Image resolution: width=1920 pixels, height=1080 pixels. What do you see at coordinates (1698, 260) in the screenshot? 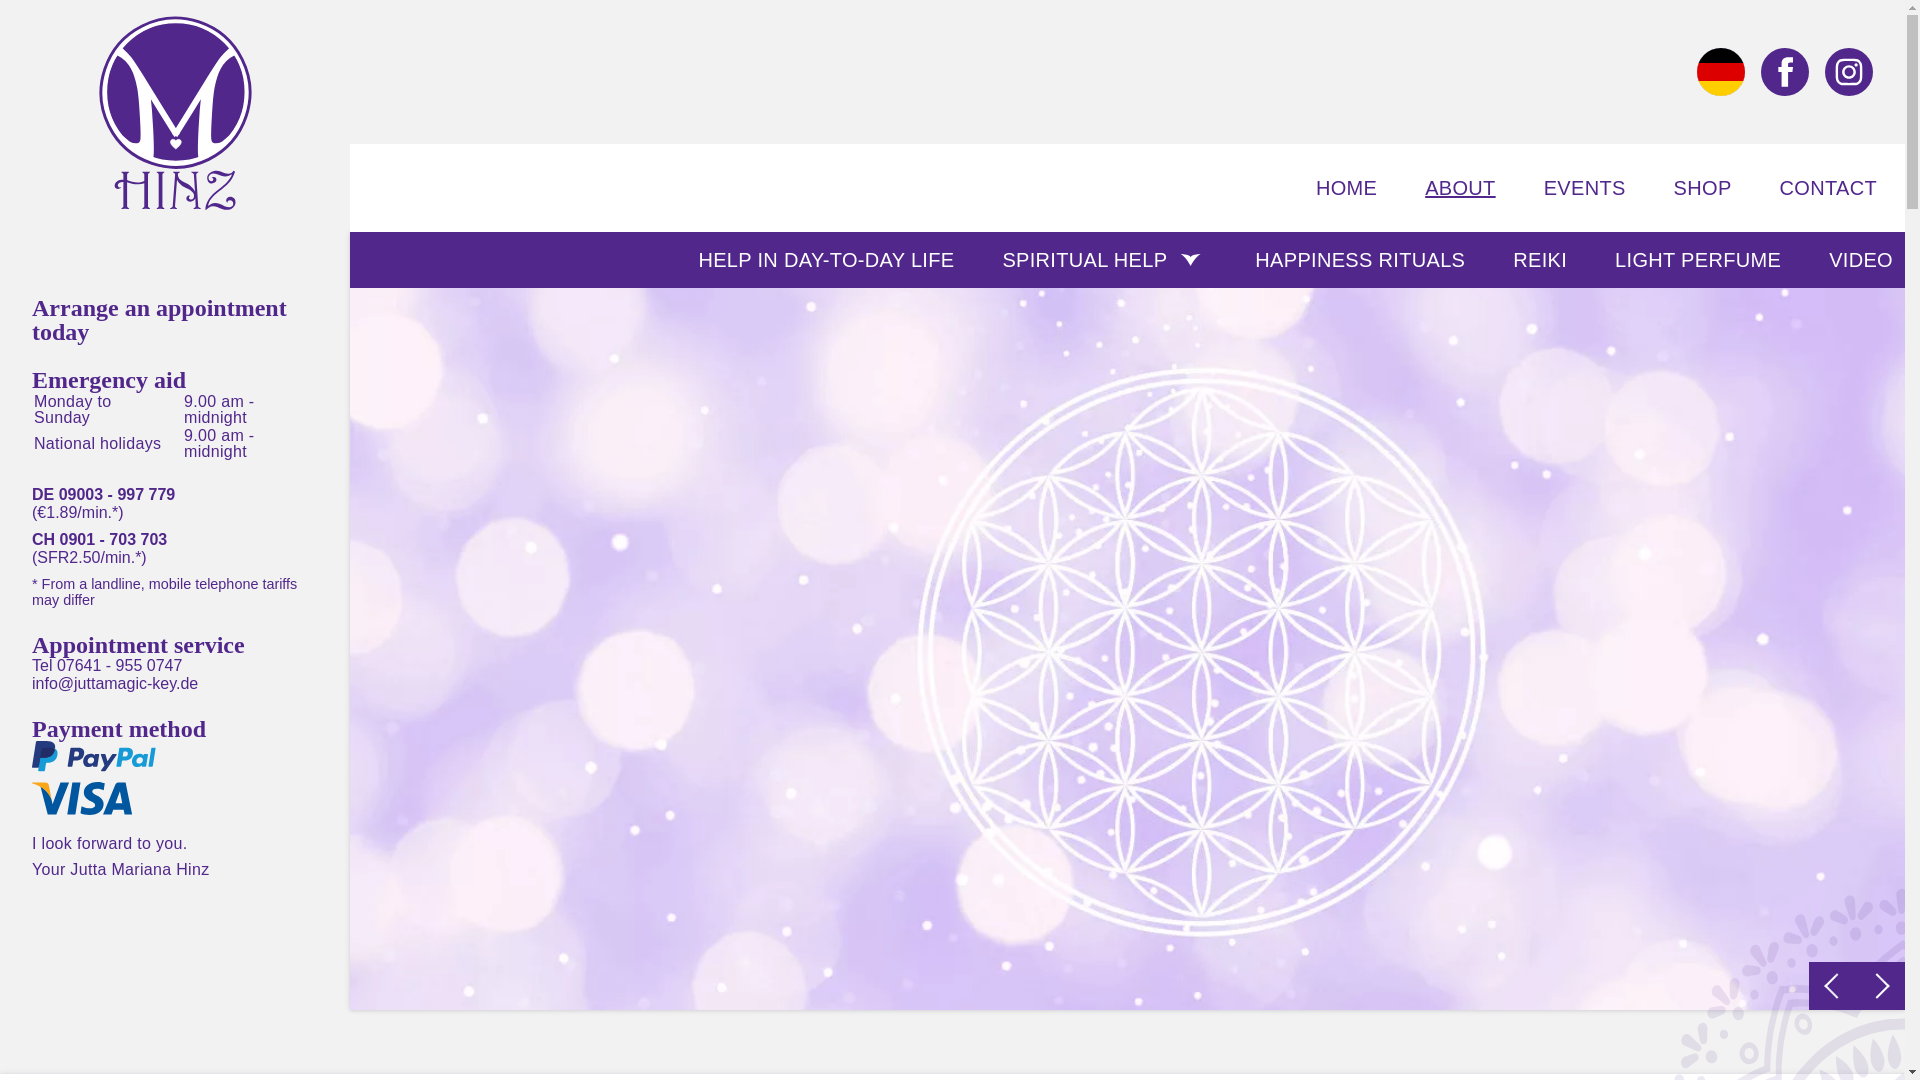
I see `LIGHT PERFUME` at bounding box center [1698, 260].